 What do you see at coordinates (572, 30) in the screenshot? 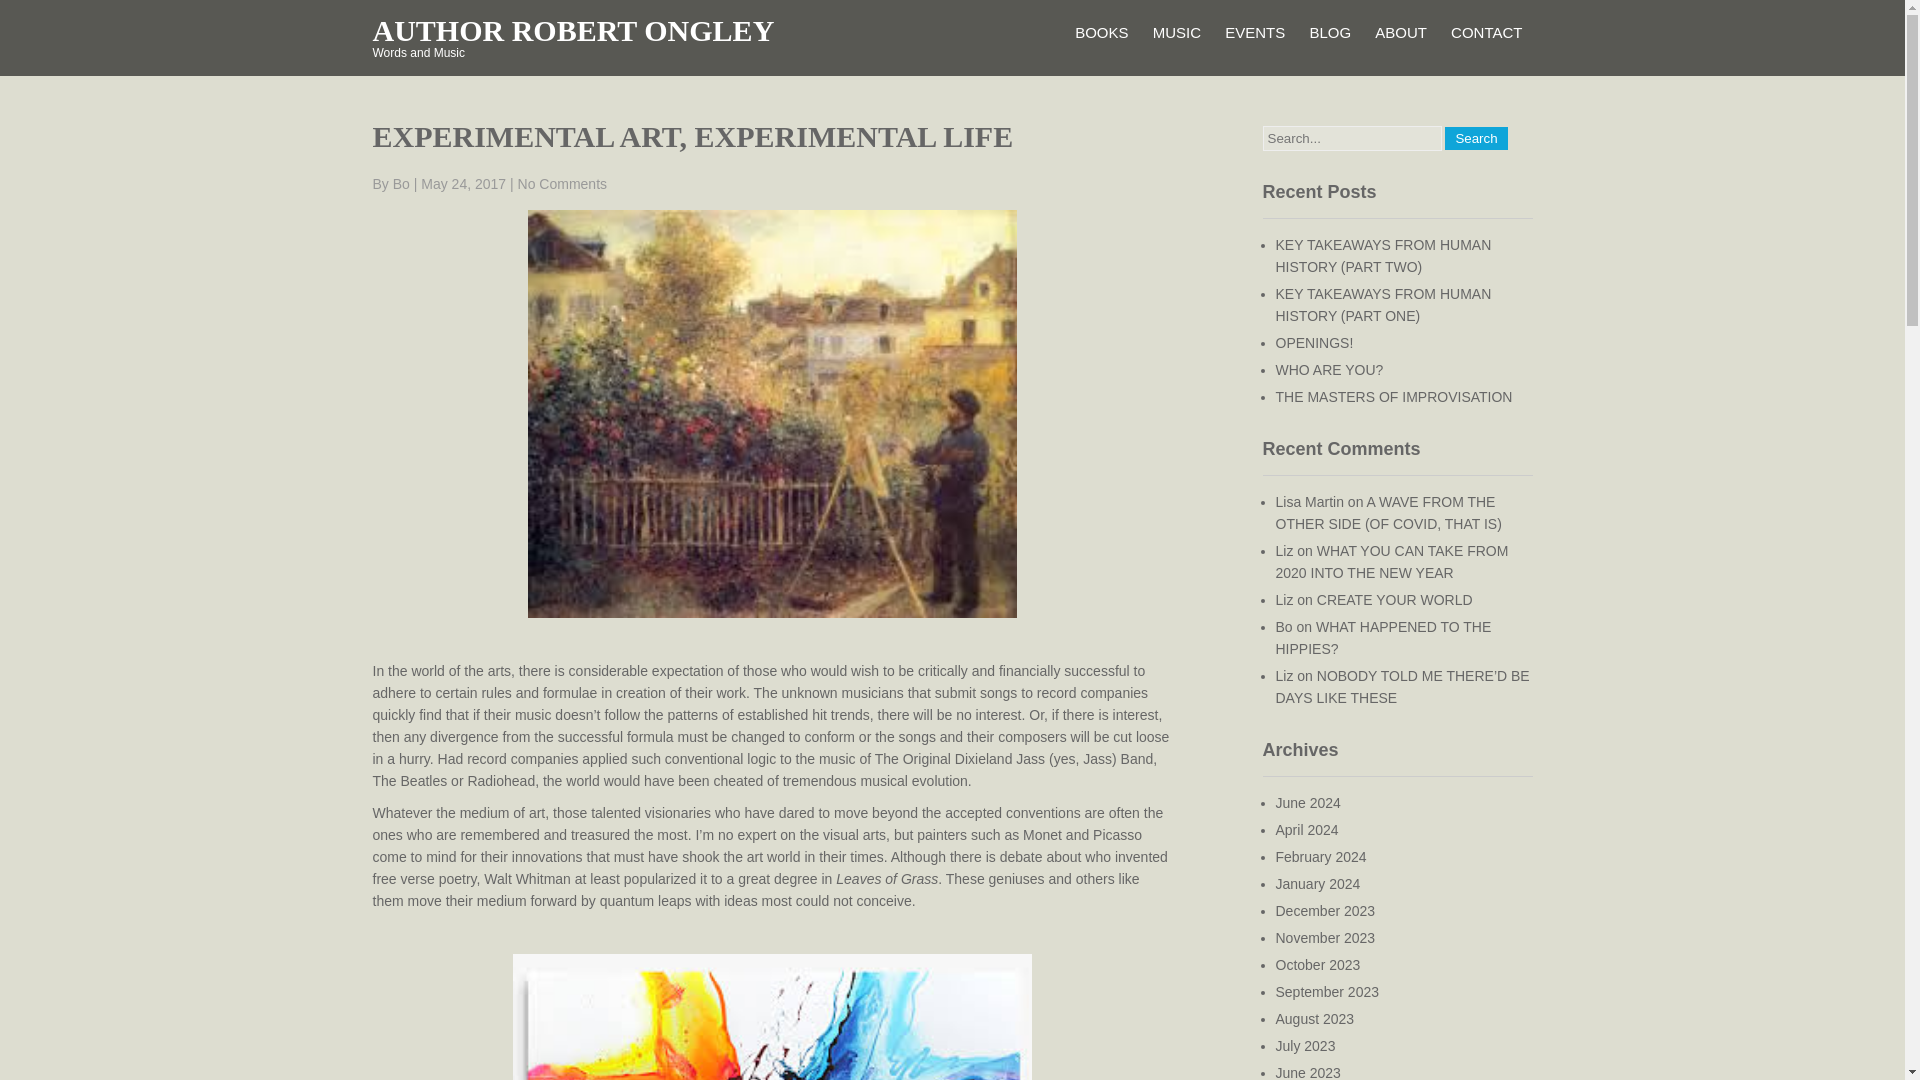
I see `AUTHOR ROBERT ONGLEY` at bounding box center [572, 30].